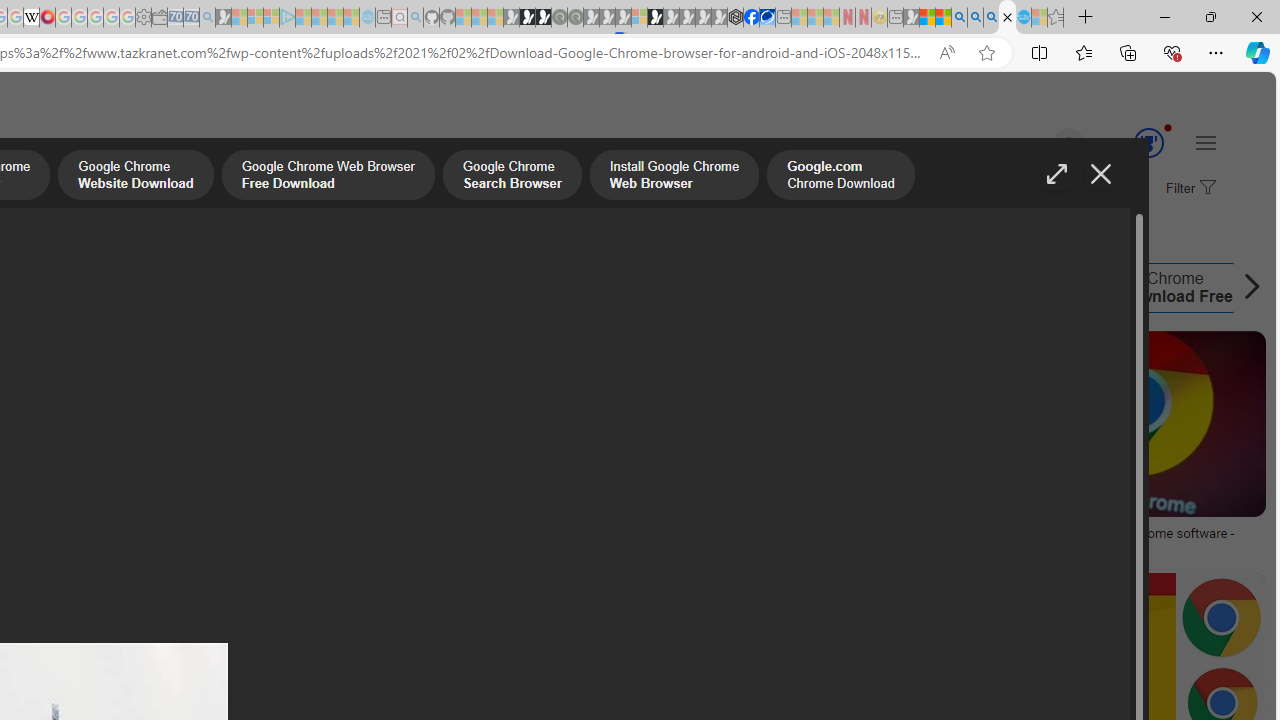  Describe the element at coordinates (322, 288) in the screenshot. I see `Latest Google Chrome Free Download` at that location.